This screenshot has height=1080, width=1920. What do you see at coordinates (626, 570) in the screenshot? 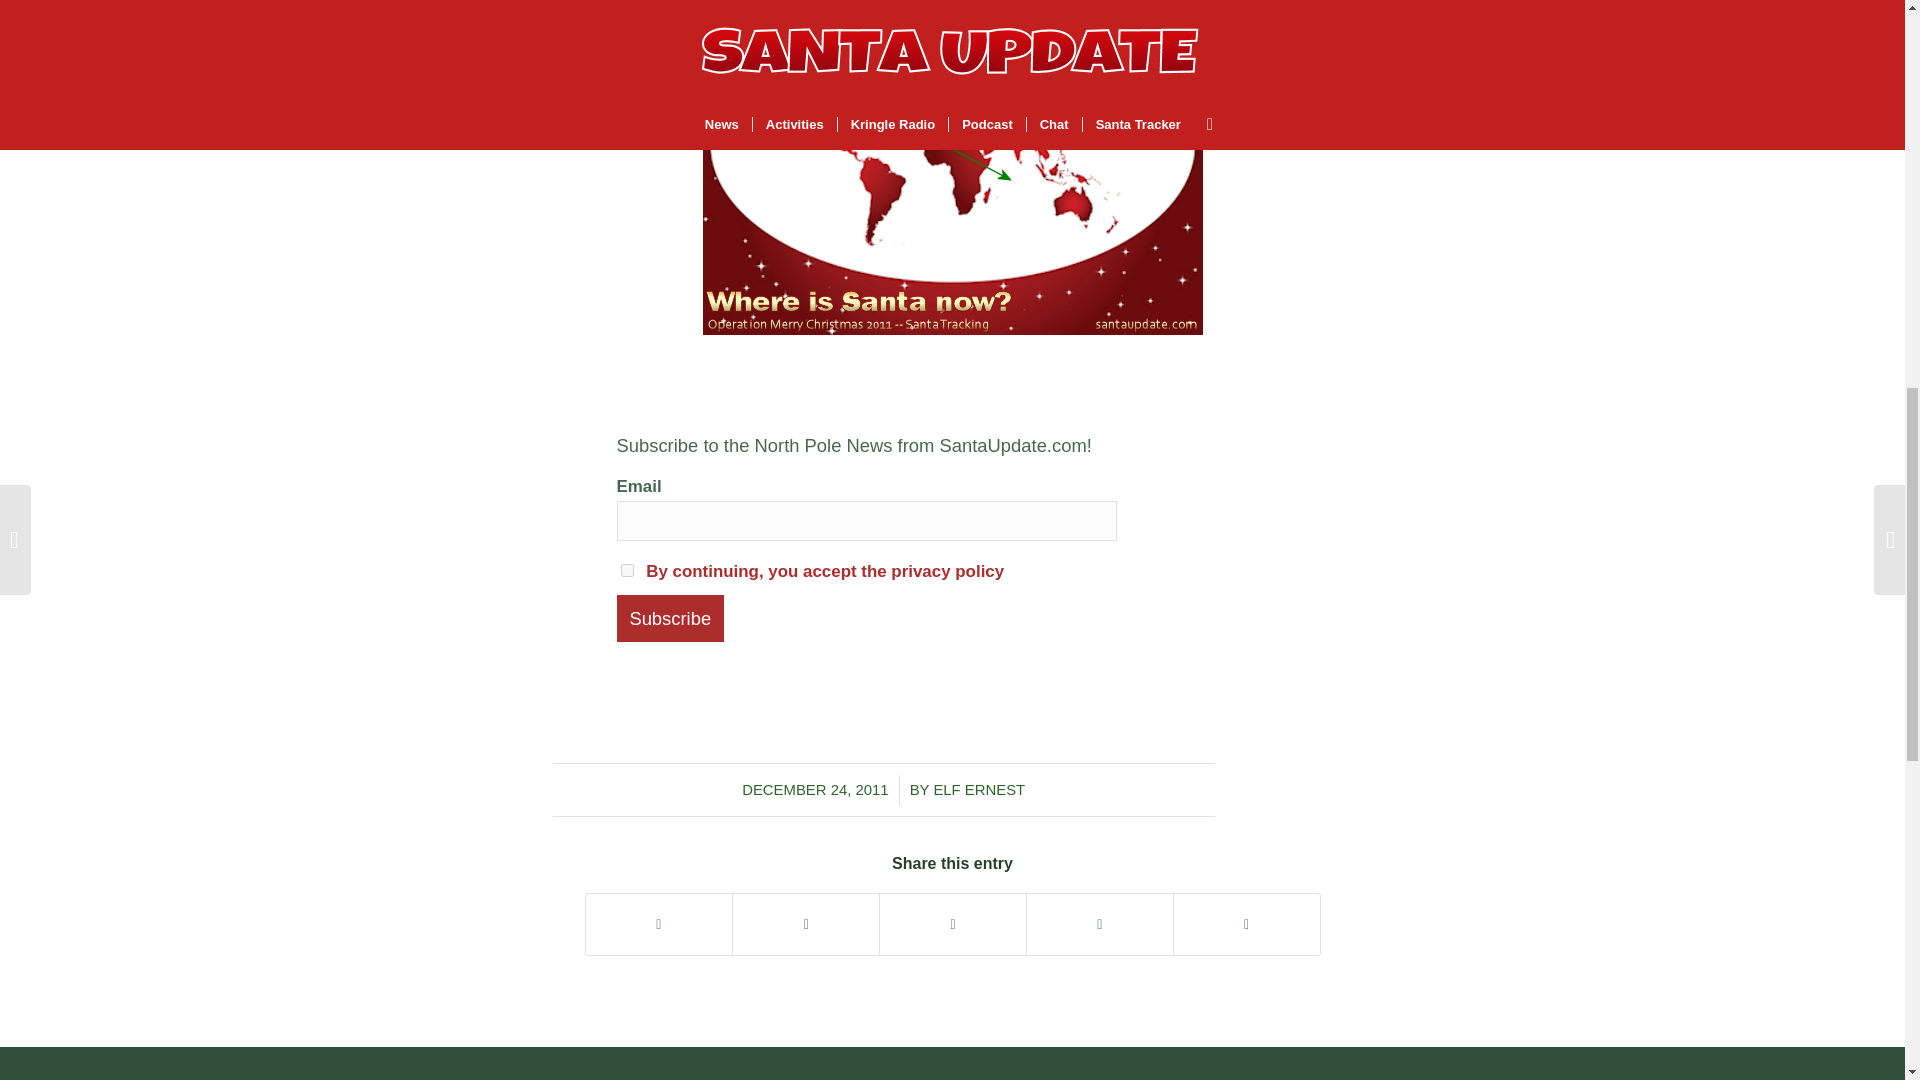
I see `on` at bounding box center [626, 570].